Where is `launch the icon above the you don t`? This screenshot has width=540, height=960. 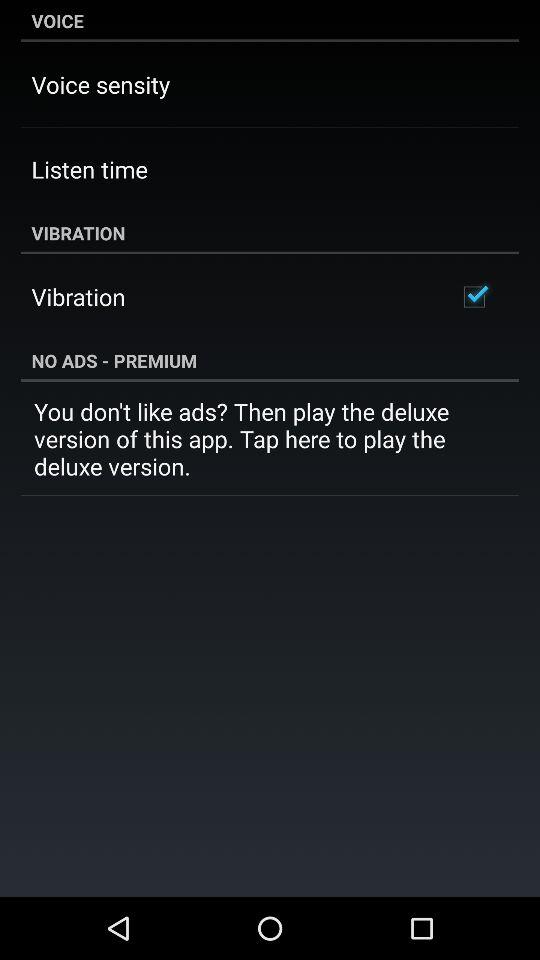 launch the icon above the you don t is located at coordinates (270, 360).